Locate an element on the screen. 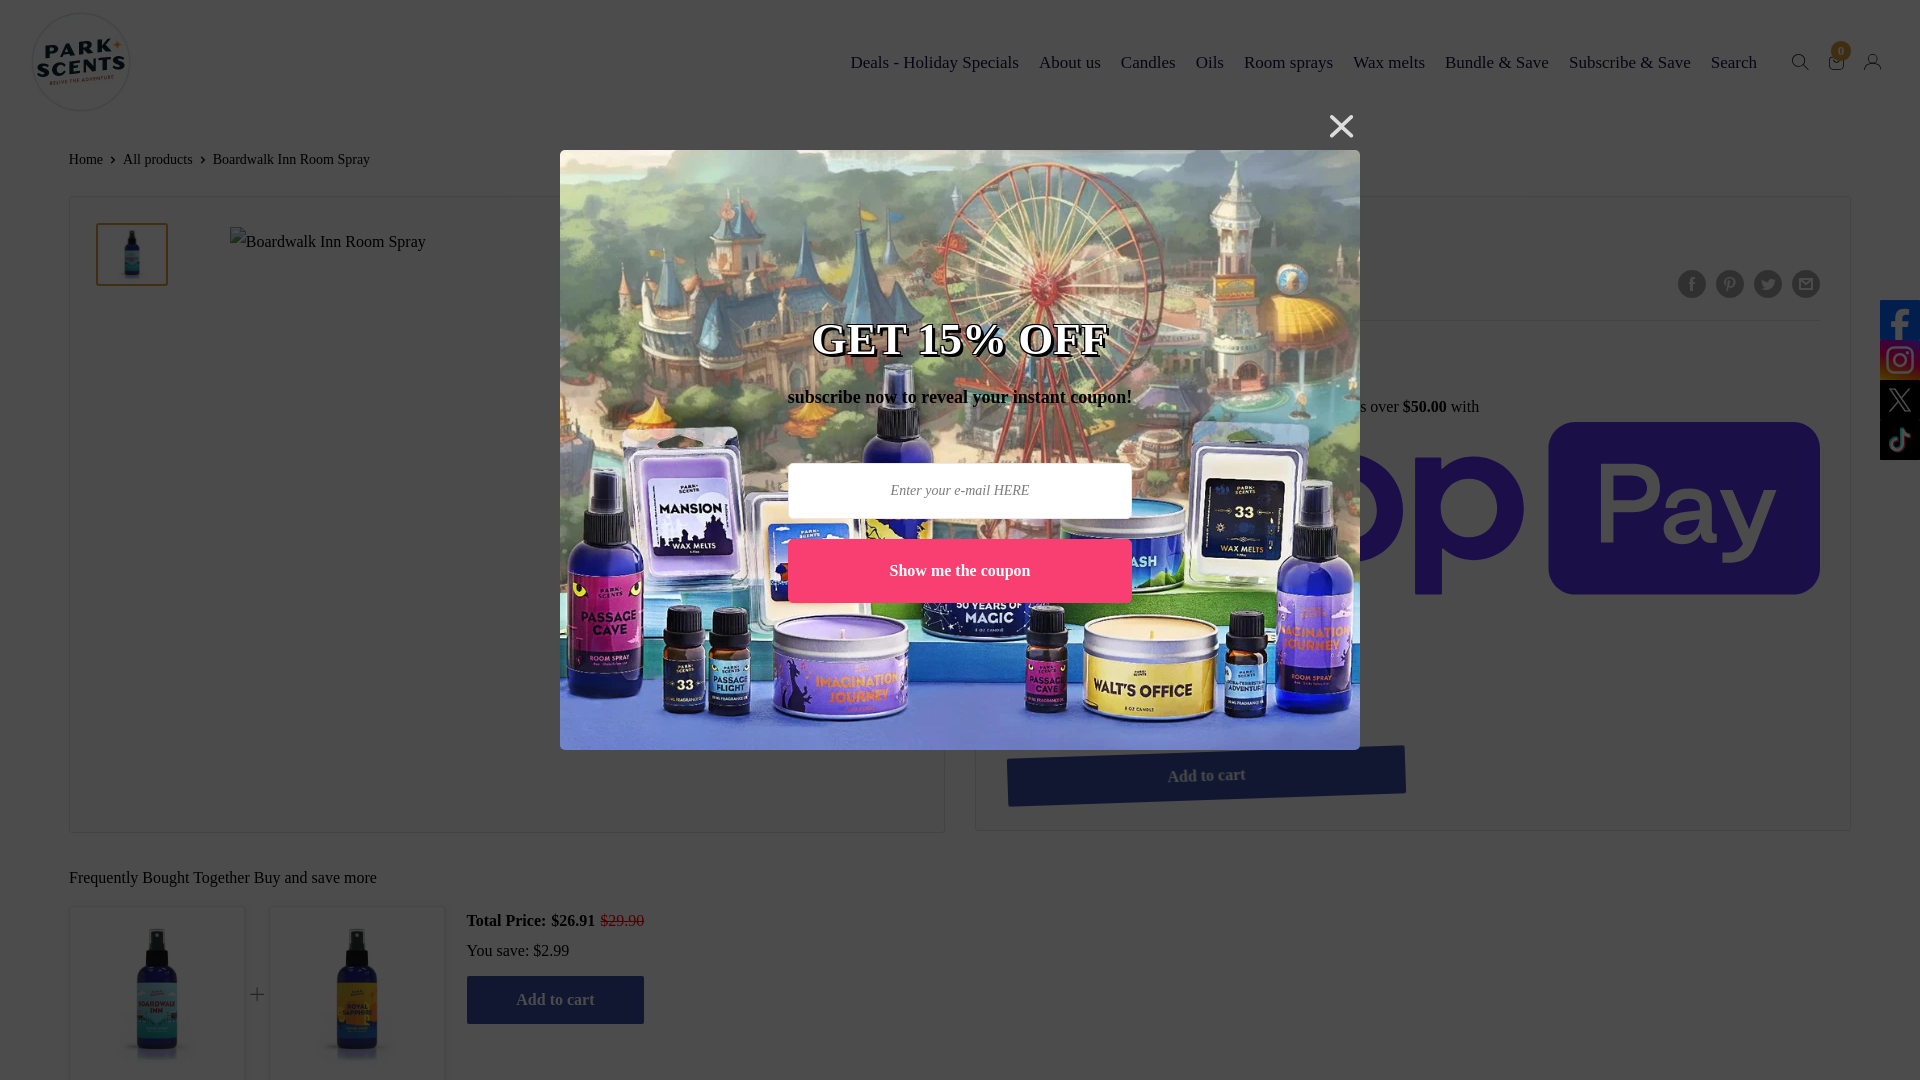 Image resolution: width=1920 pixels, height=1080 pixels. Wax melts is located at coordinates (1210, 62).